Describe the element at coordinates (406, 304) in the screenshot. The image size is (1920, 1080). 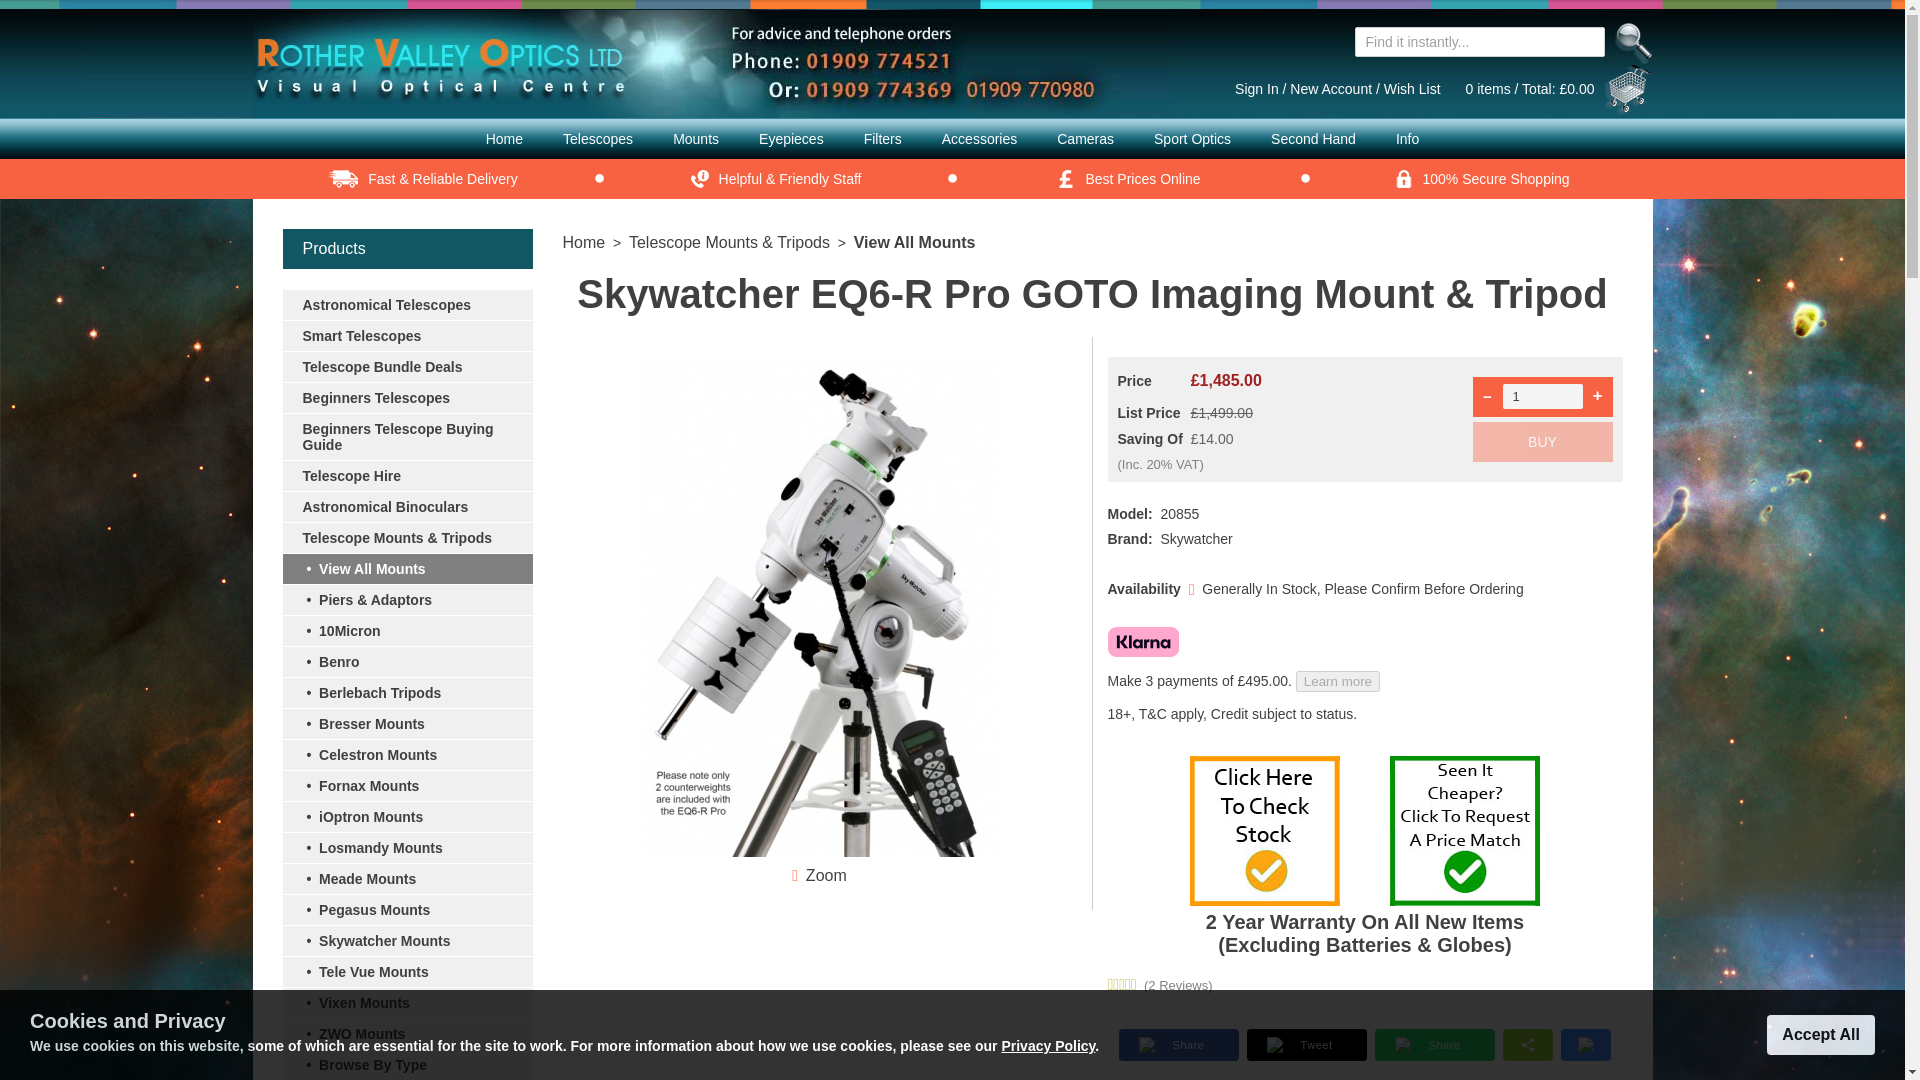
I see `Astronomical Telescopes` at that location.